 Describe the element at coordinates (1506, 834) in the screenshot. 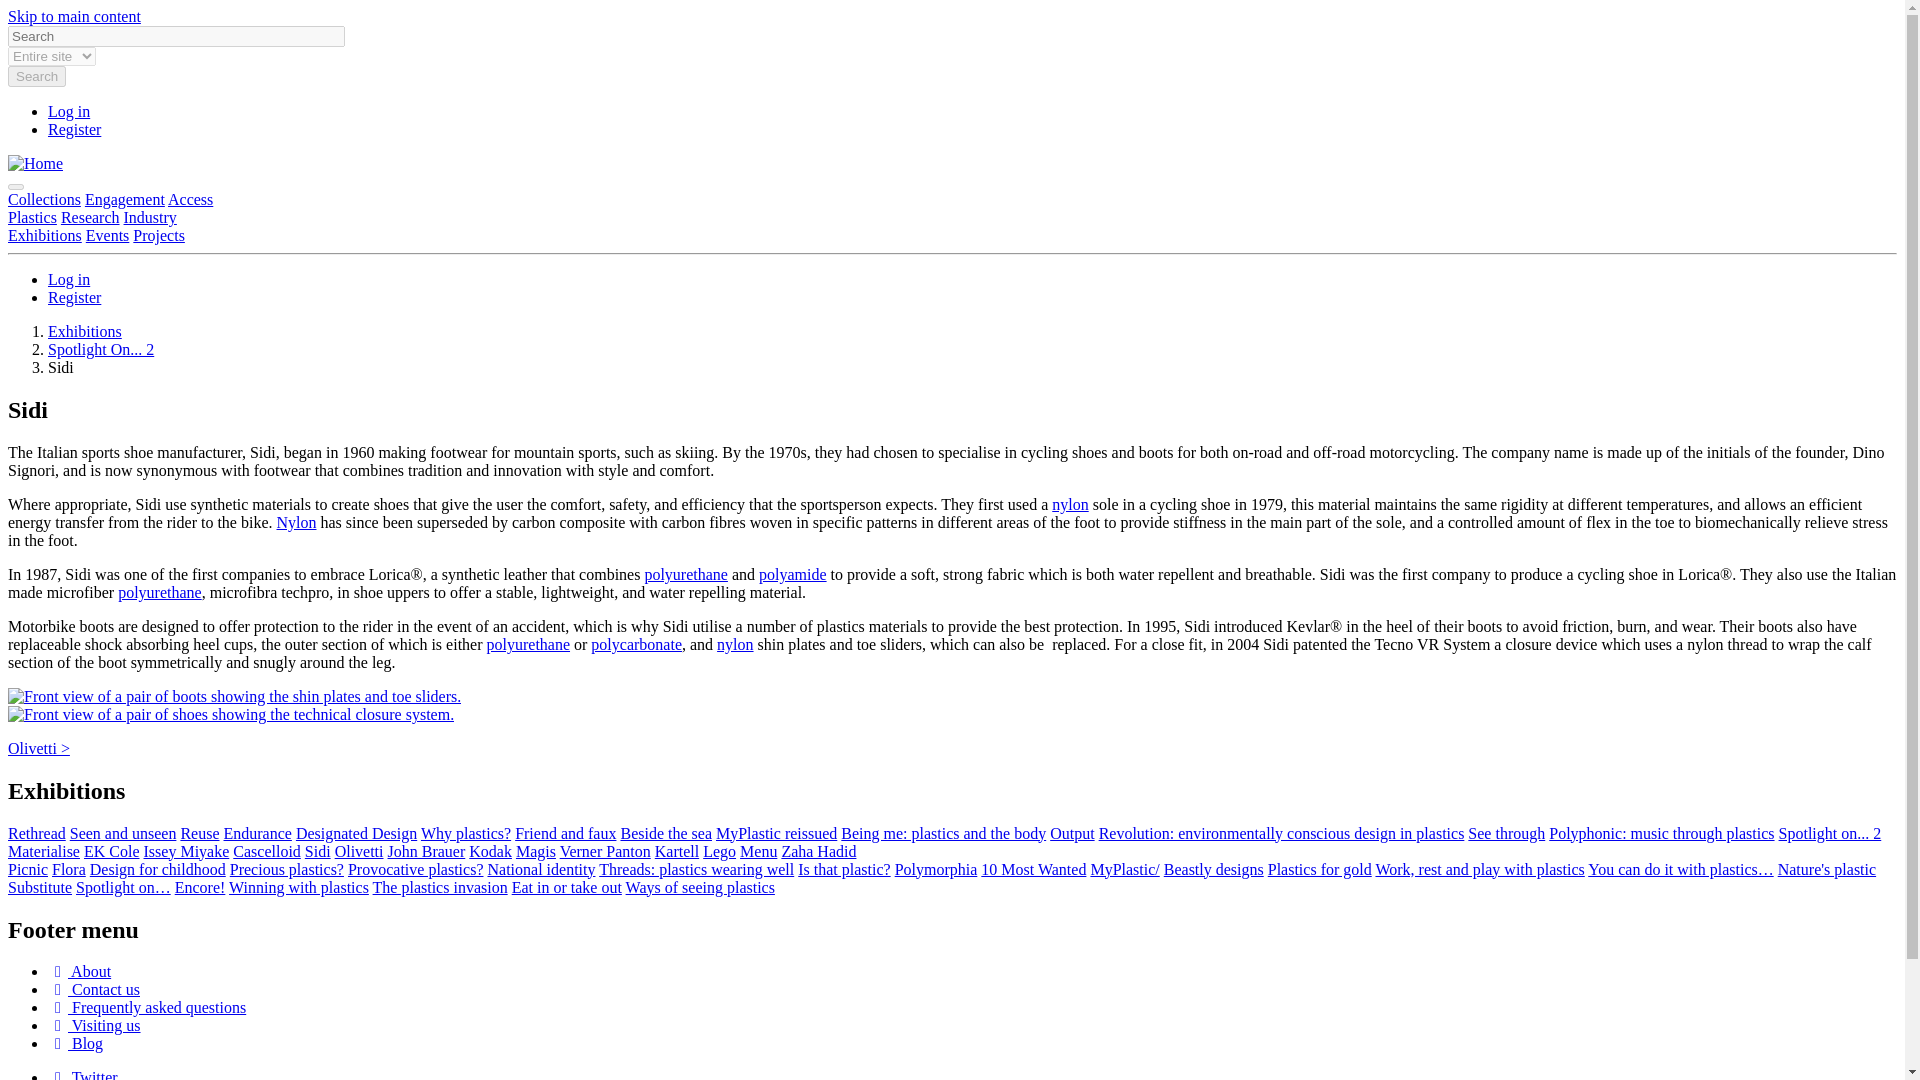

I see `See through` at that location.